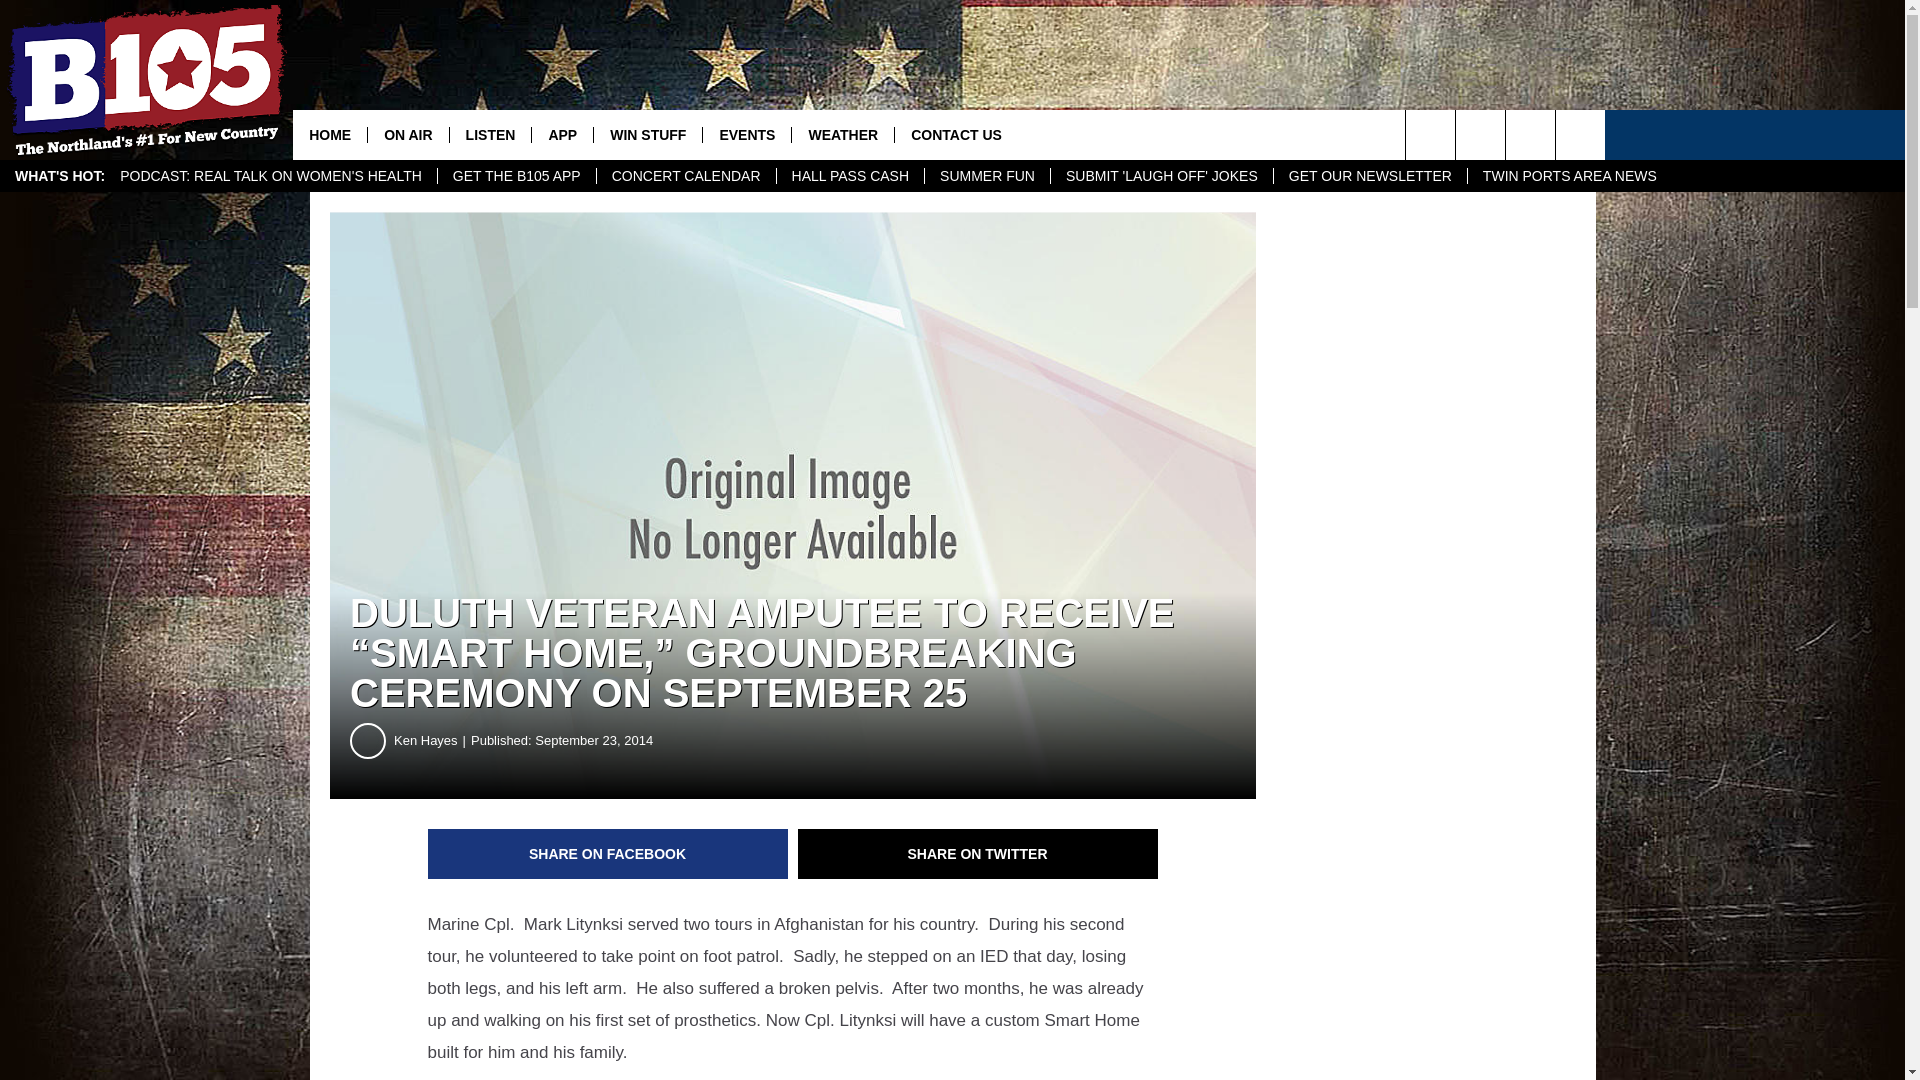 The width and height of the screenshot is (1920, 1080). I want to click on APP, so click(562, 134).